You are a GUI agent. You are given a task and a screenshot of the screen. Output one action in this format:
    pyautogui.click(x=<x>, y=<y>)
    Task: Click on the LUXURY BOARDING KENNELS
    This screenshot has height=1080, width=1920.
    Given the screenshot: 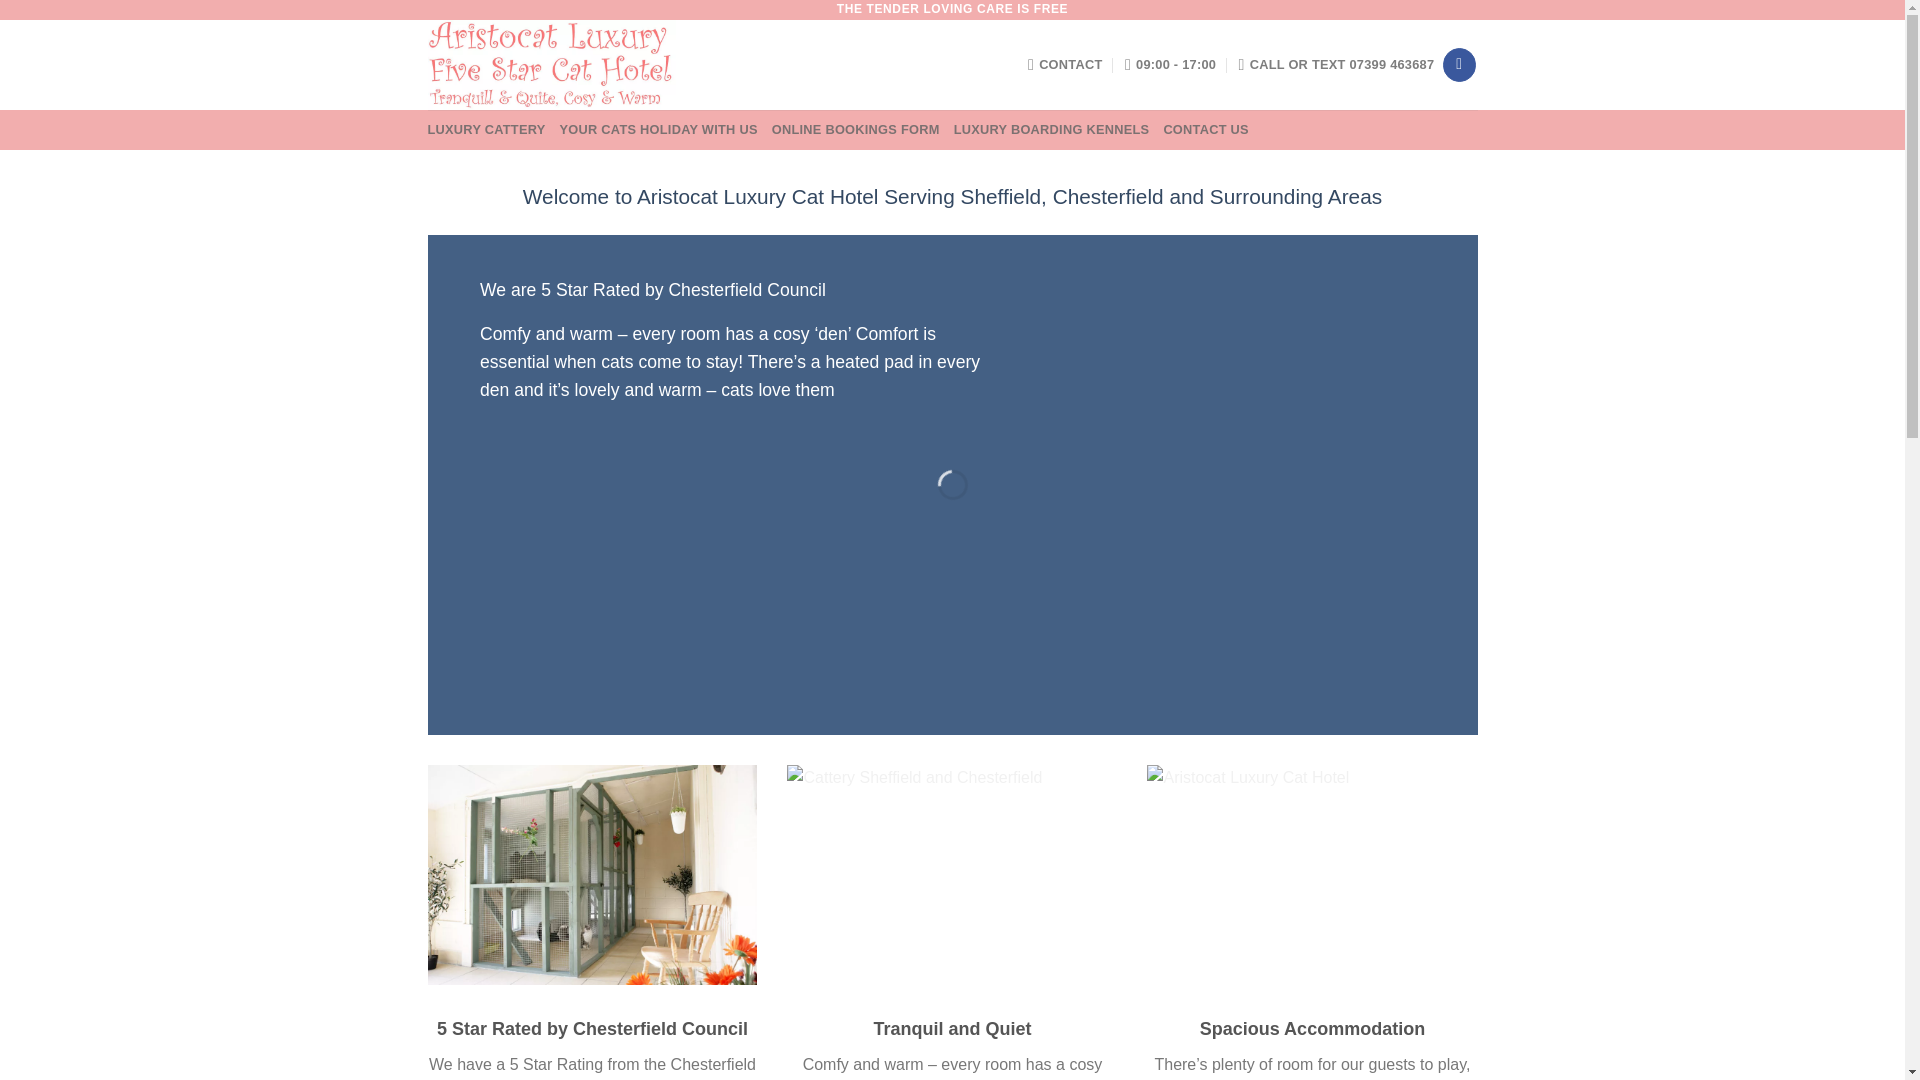 What is the action you would take?
    pyautogui.click(x=1052, y=130)
    